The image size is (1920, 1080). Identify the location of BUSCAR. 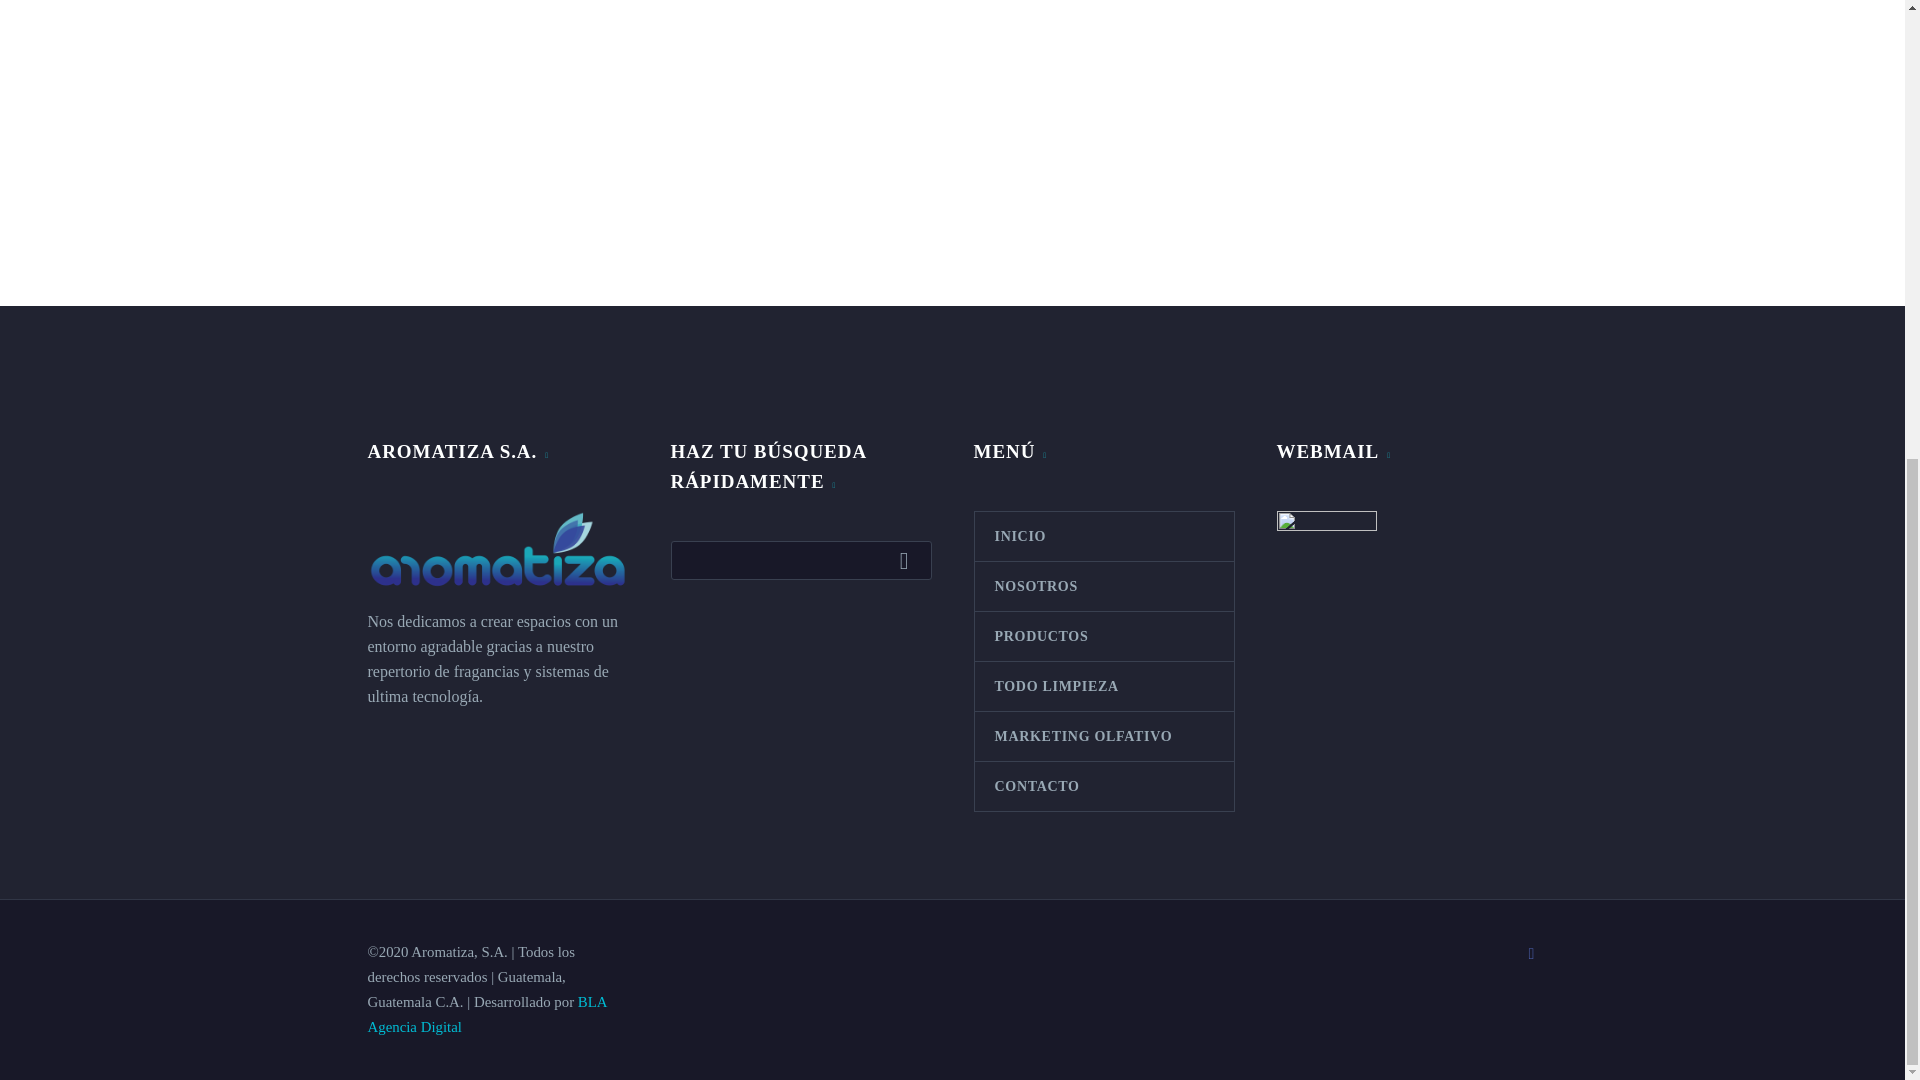
(909, 560).